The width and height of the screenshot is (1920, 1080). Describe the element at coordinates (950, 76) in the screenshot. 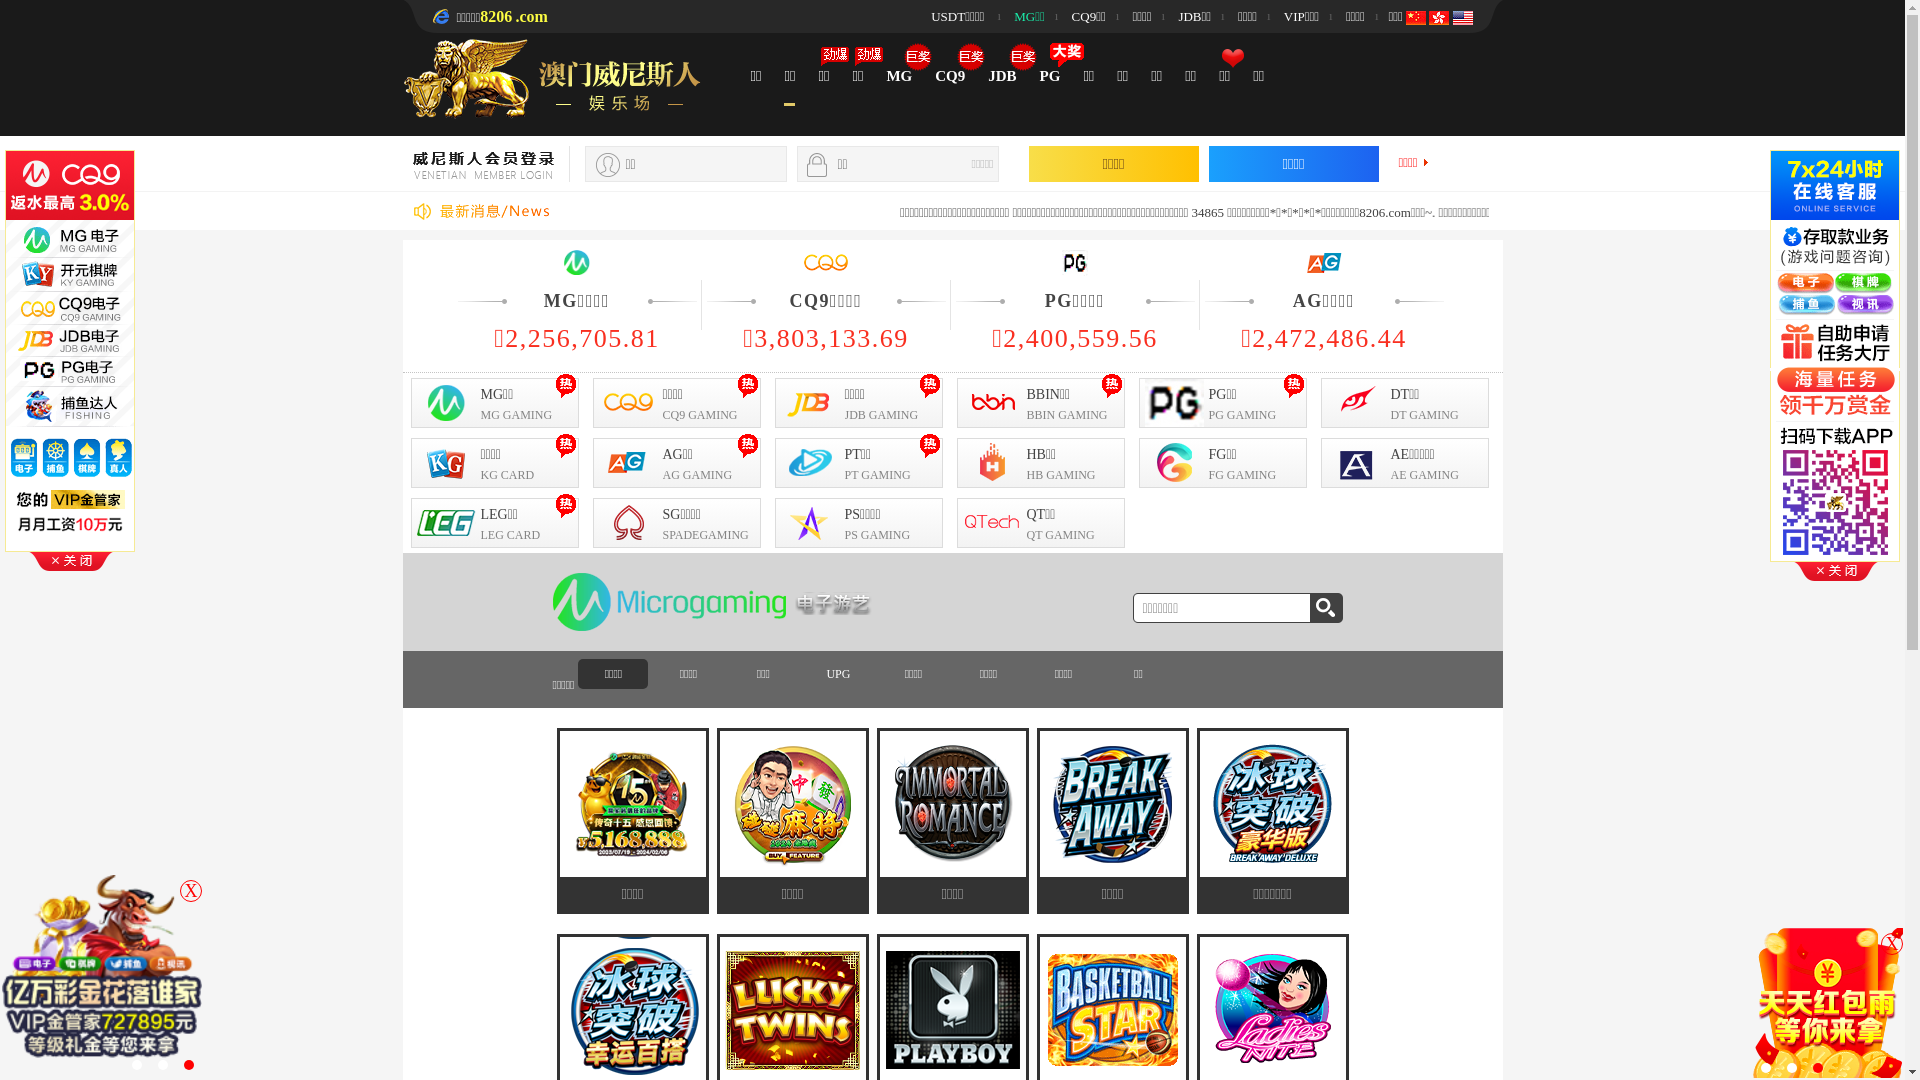

I see `CQ9` at that location.